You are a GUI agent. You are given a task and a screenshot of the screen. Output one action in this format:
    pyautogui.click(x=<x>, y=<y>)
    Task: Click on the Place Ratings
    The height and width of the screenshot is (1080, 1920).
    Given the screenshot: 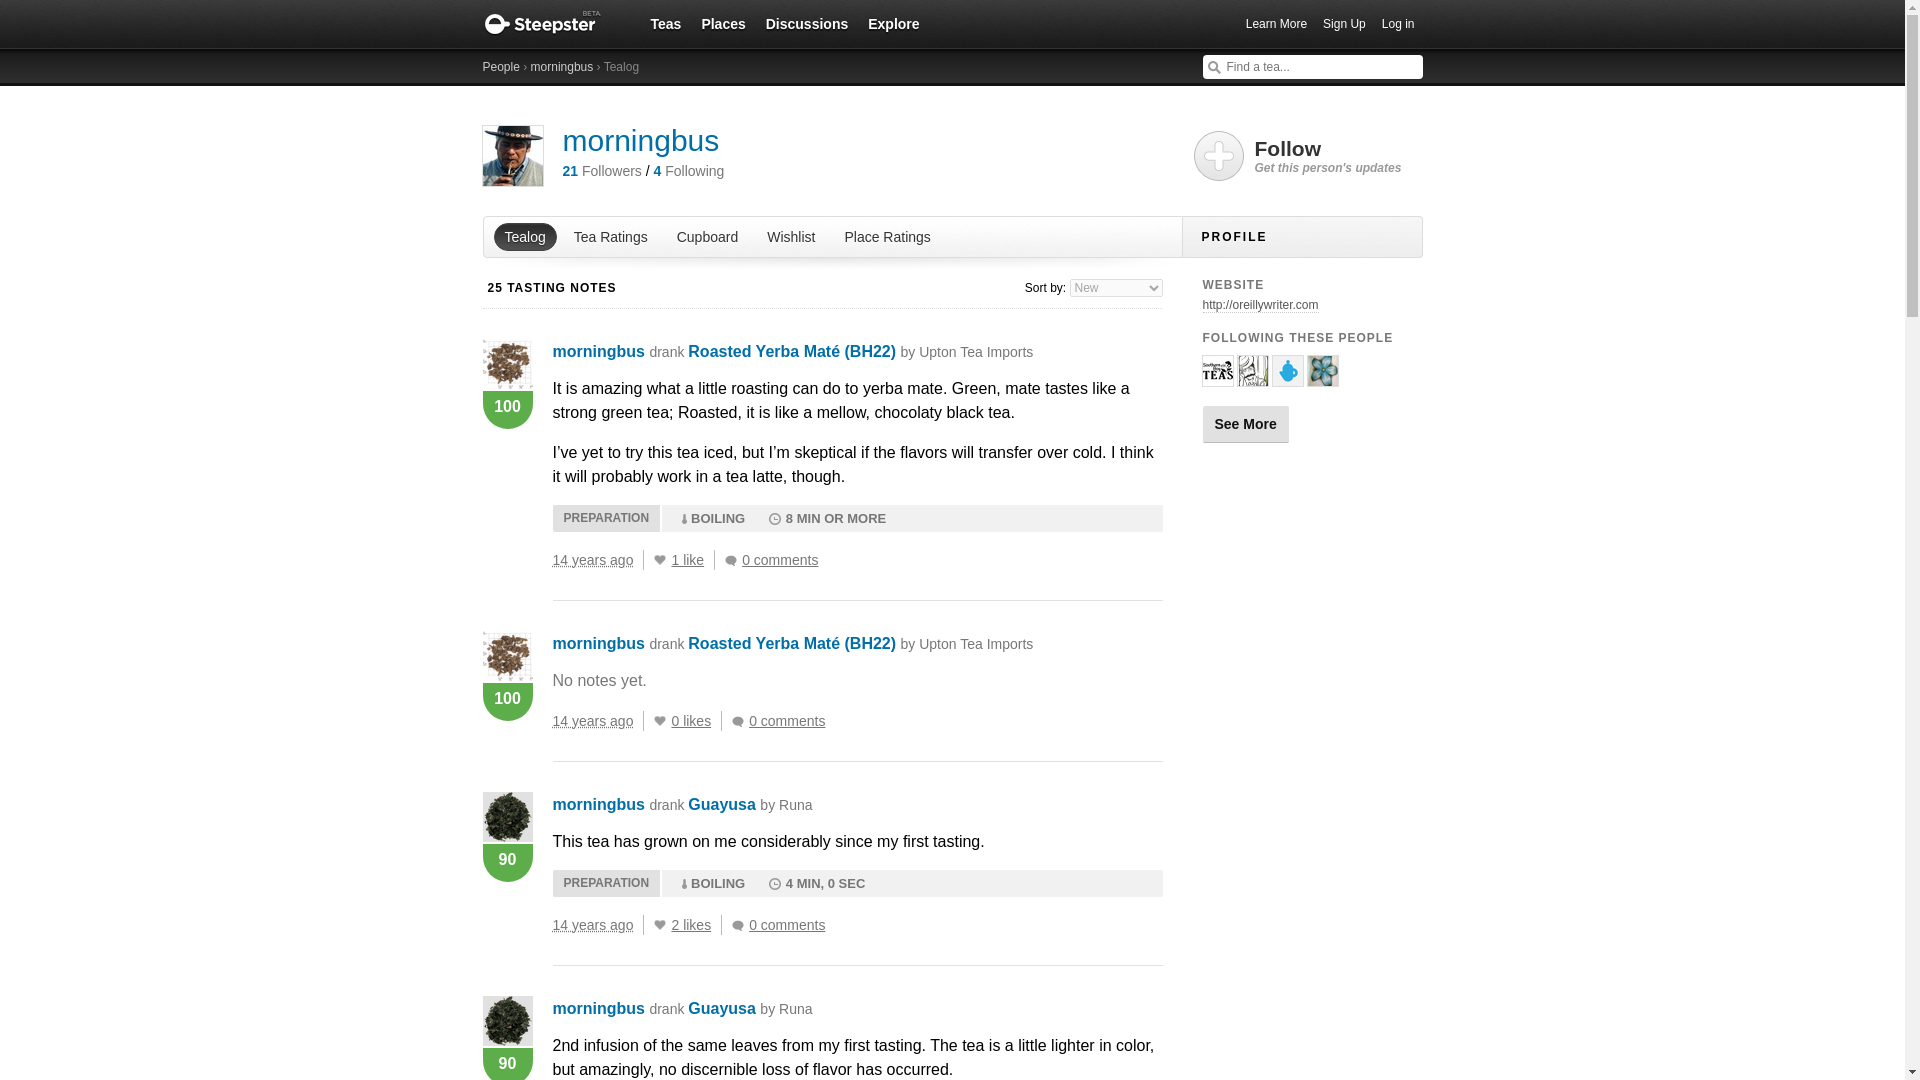 What is the action you would take?
    pyautogui.click(x=886, y=236)
    